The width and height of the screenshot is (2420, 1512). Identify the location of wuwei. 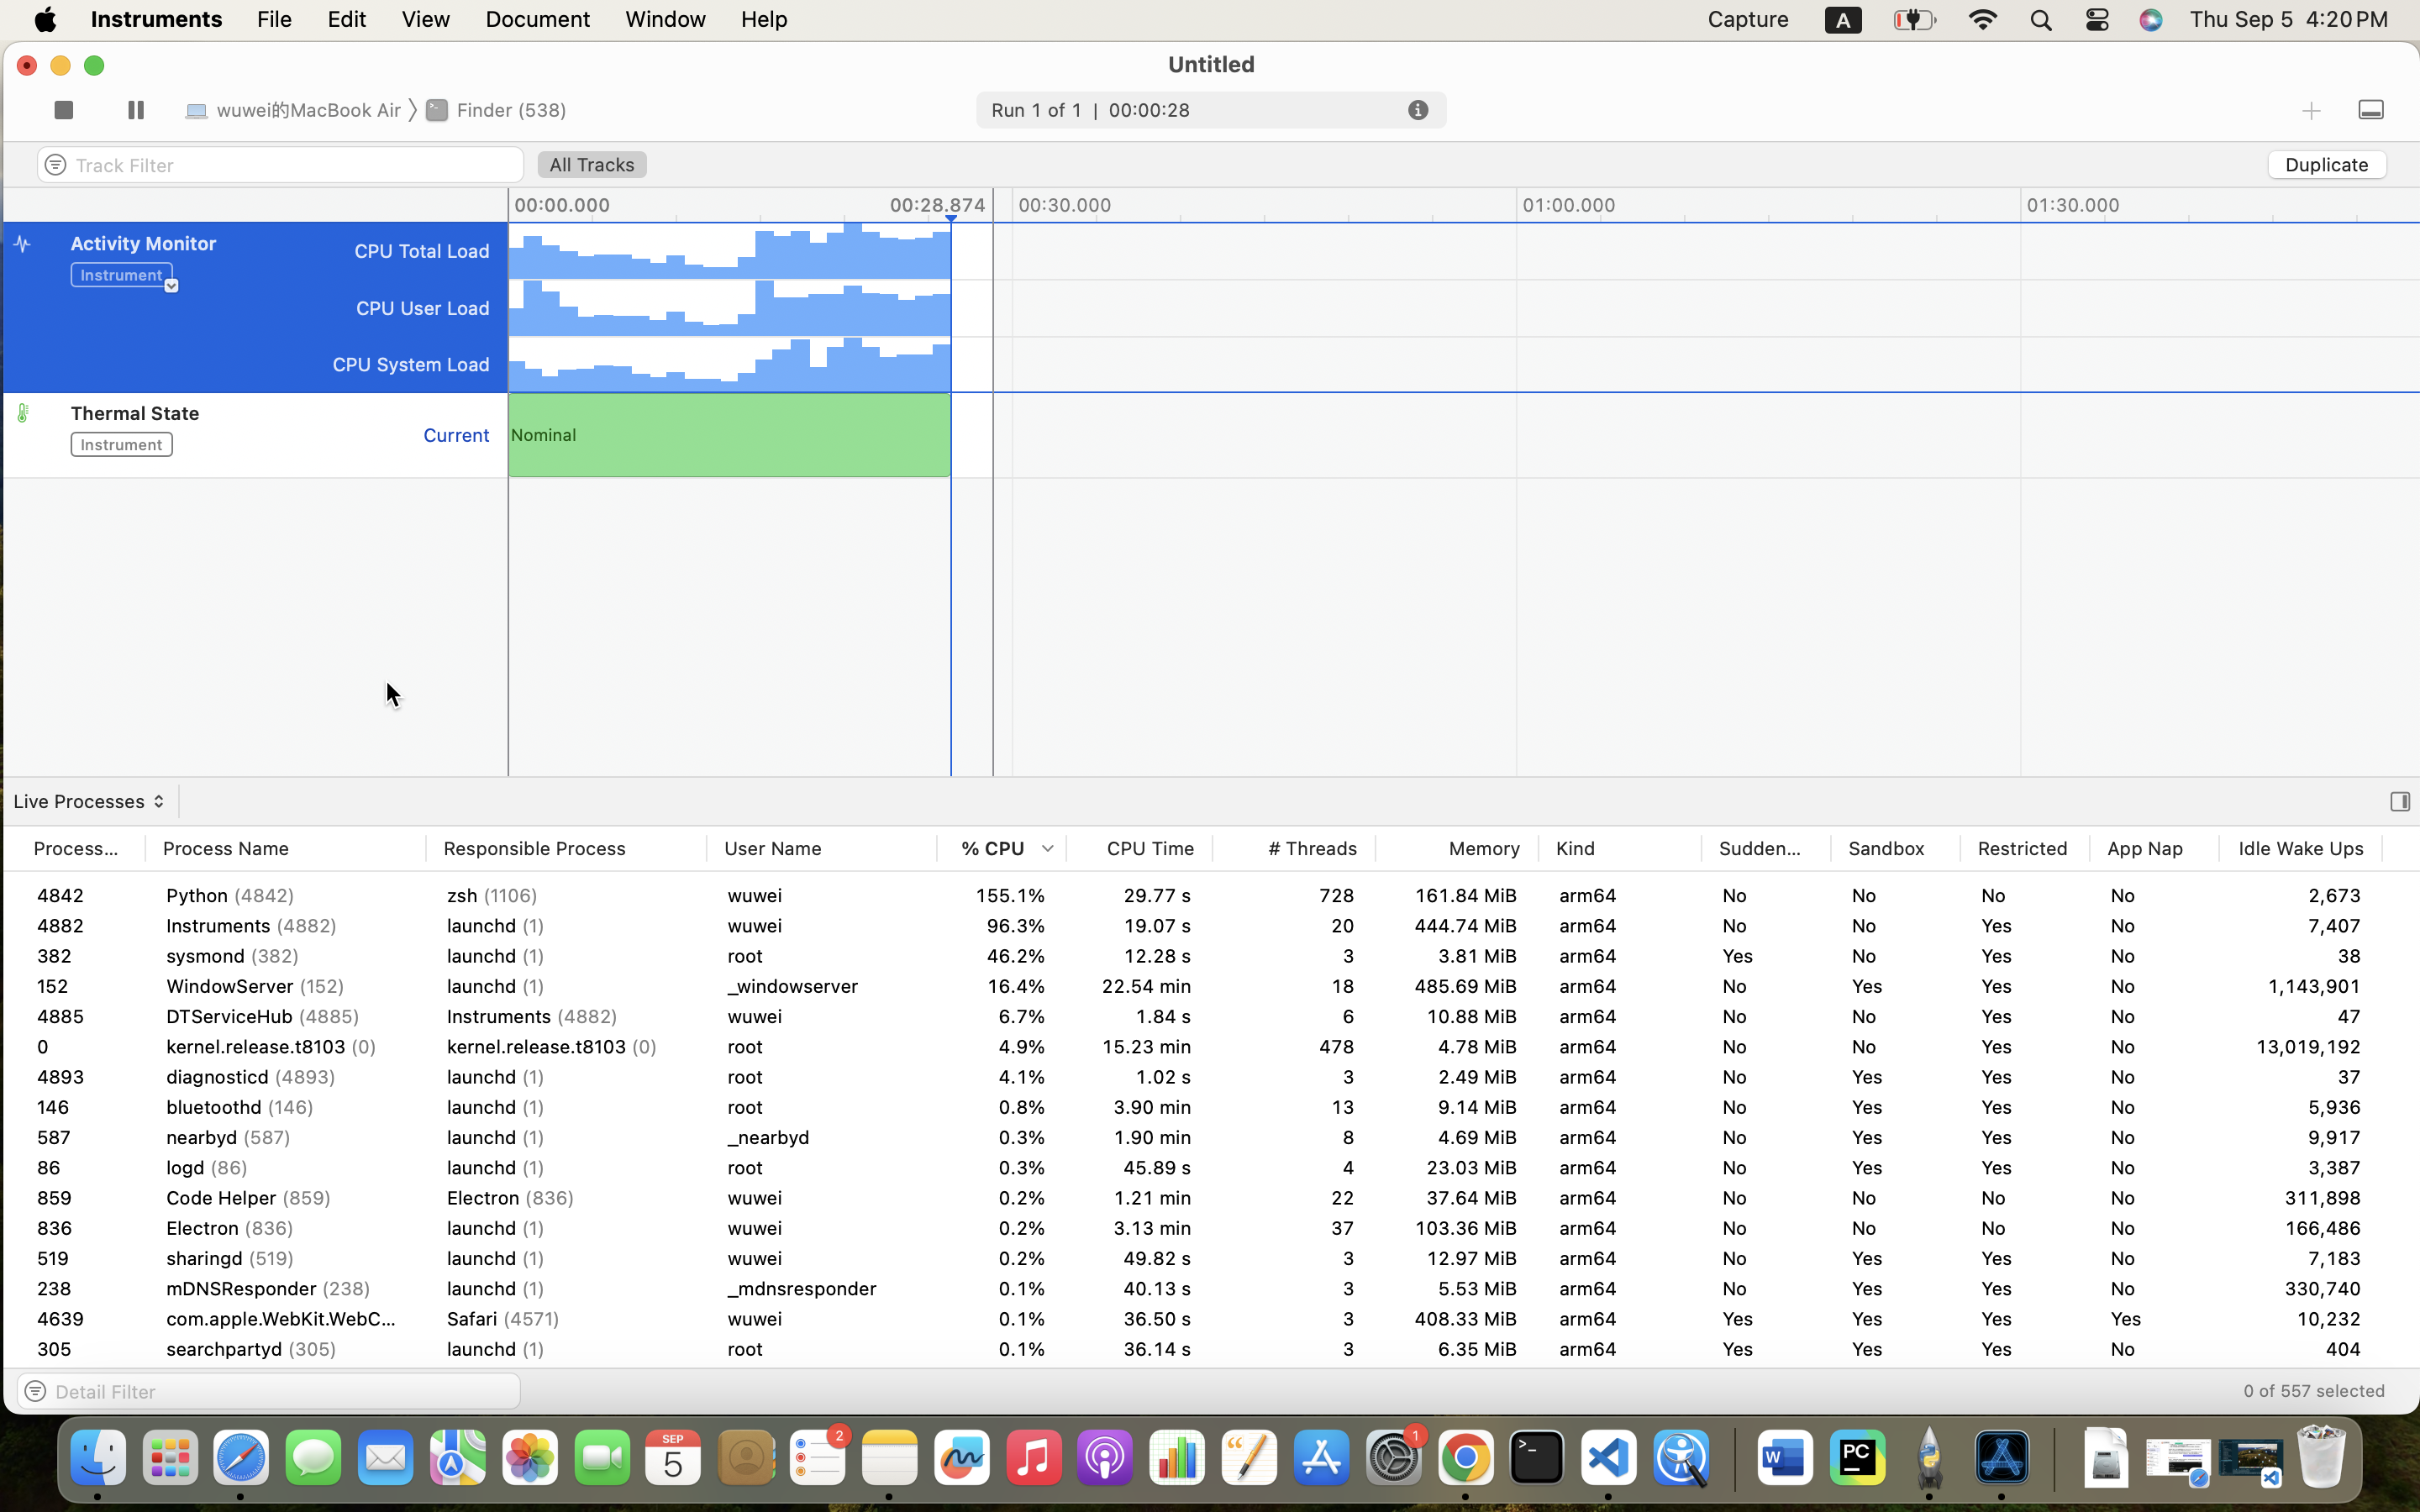
(822, 1137).